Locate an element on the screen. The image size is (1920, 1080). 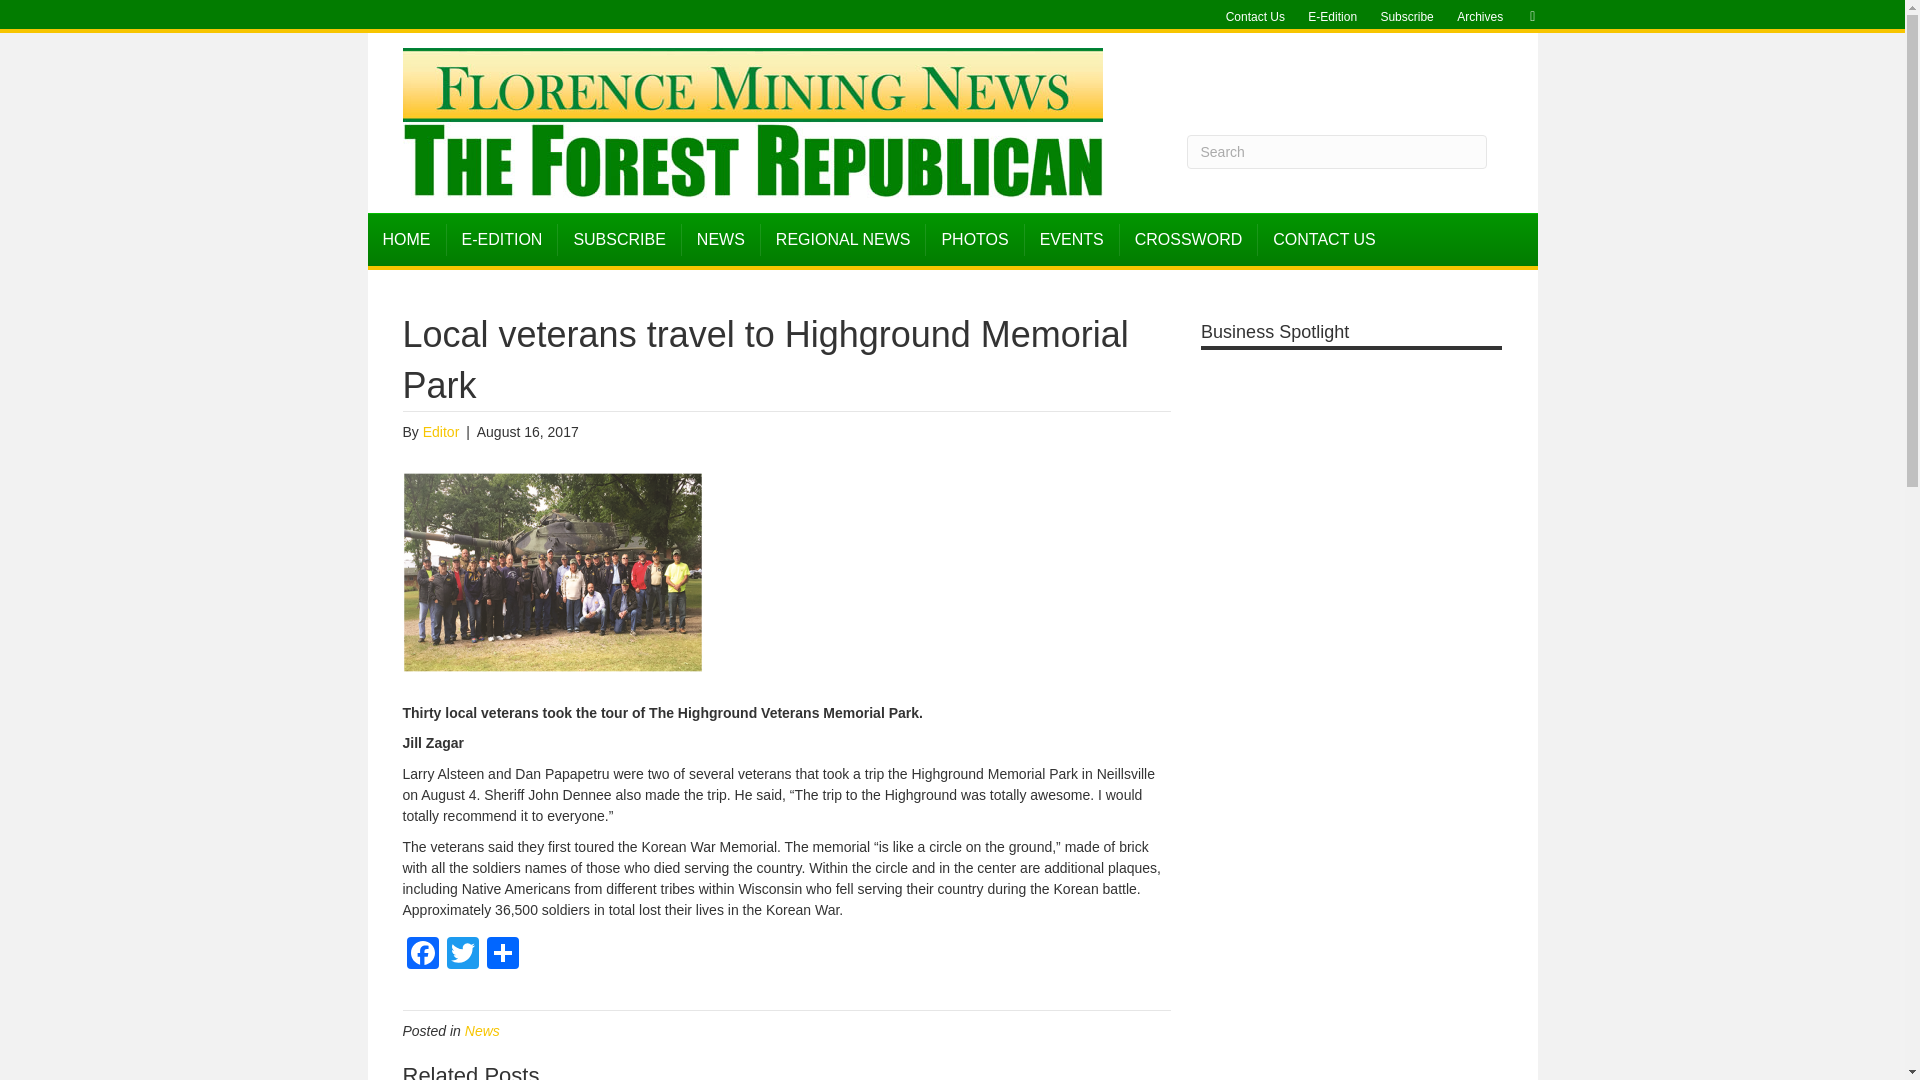
PHOTOS is located at coordinates (974, 239).